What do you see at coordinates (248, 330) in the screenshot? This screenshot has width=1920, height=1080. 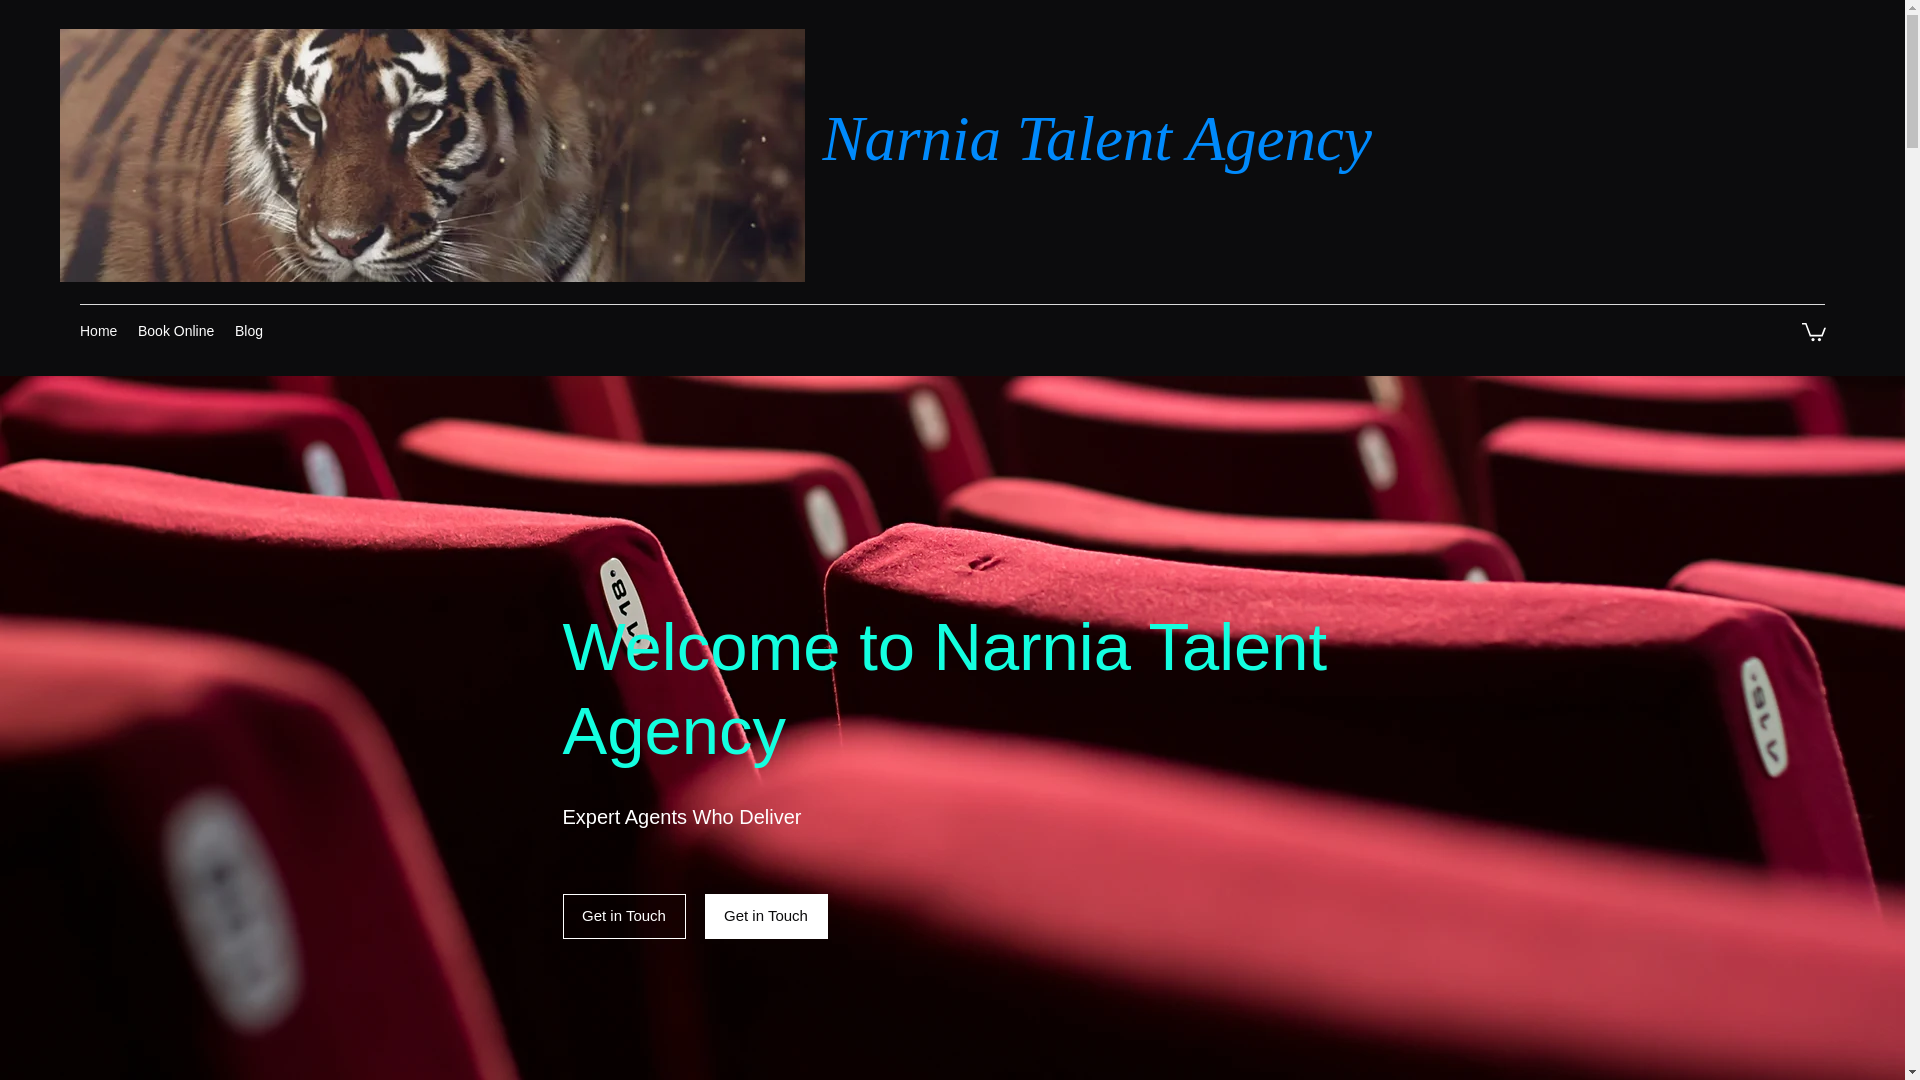 I see `Blog` at bounding box center [248, 330].